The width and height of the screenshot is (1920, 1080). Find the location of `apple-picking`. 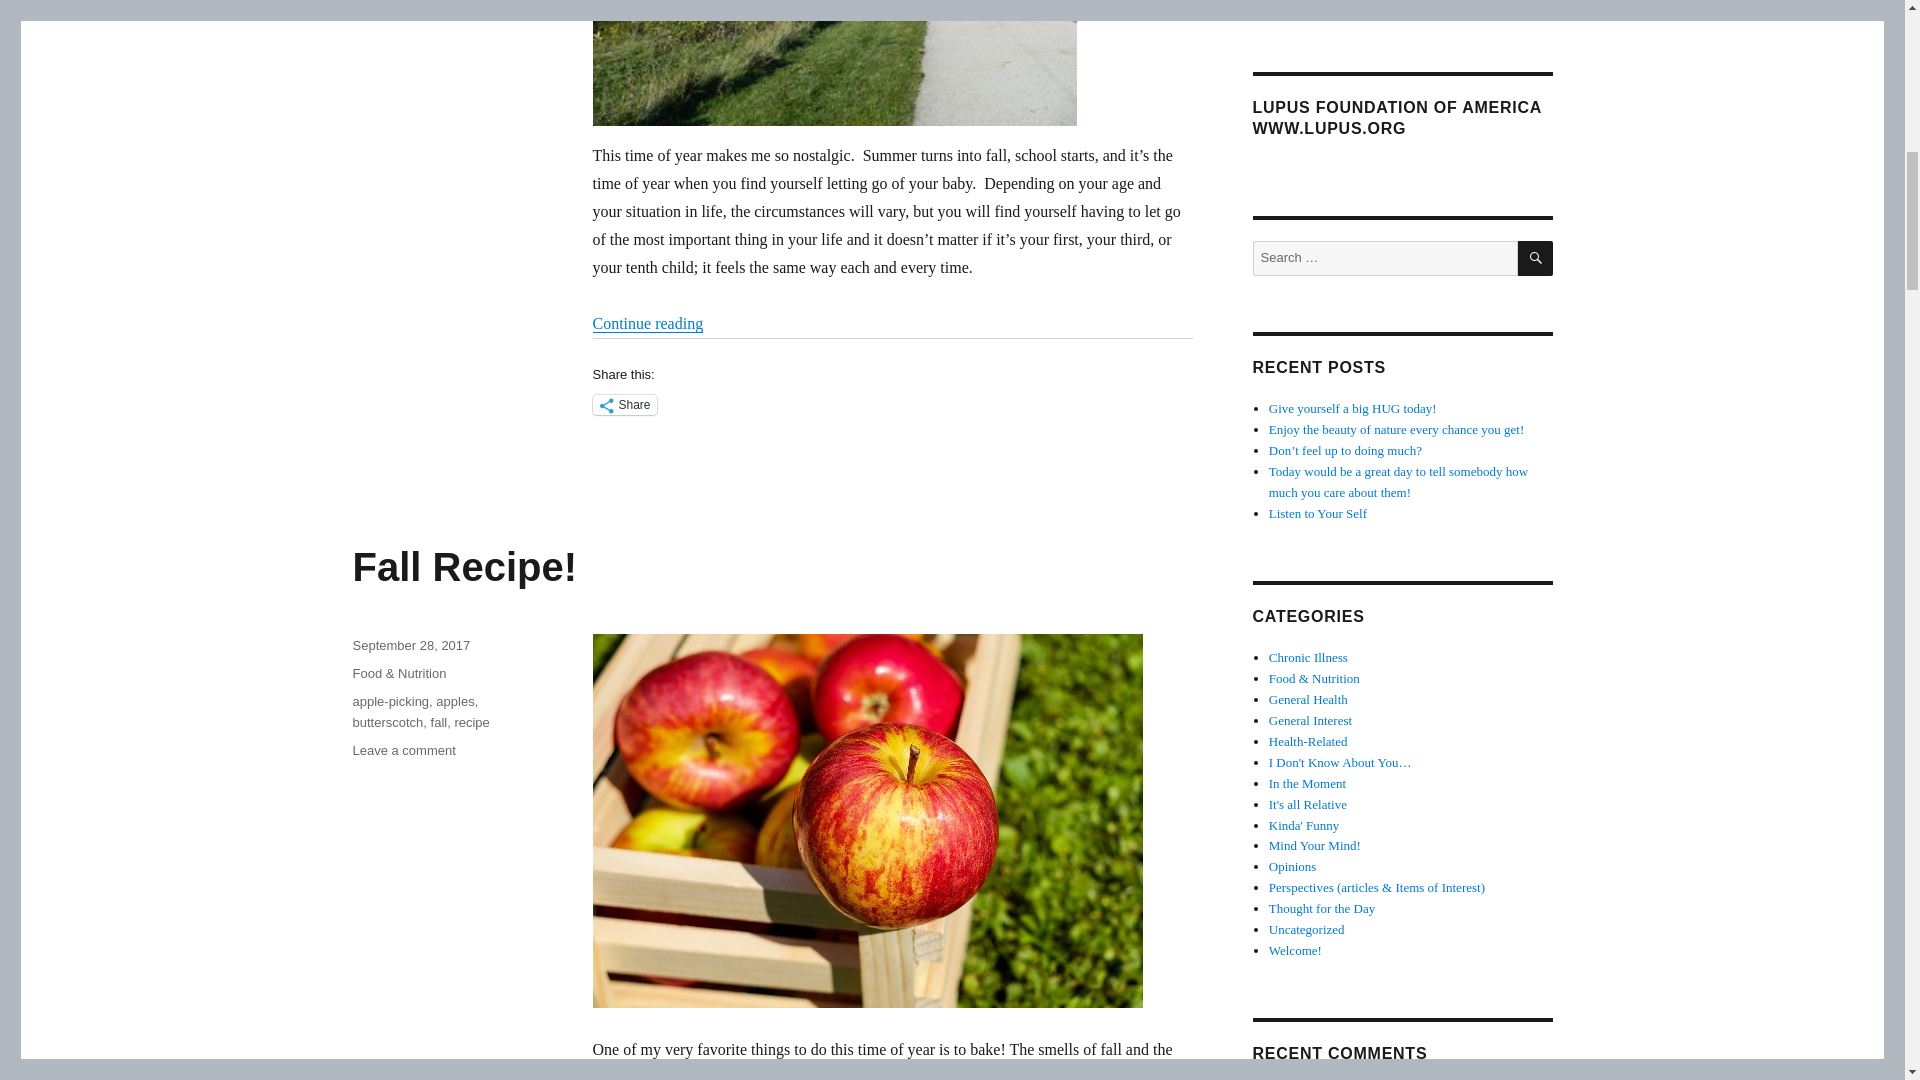

apple-picking is located at coordinates (403, 750).